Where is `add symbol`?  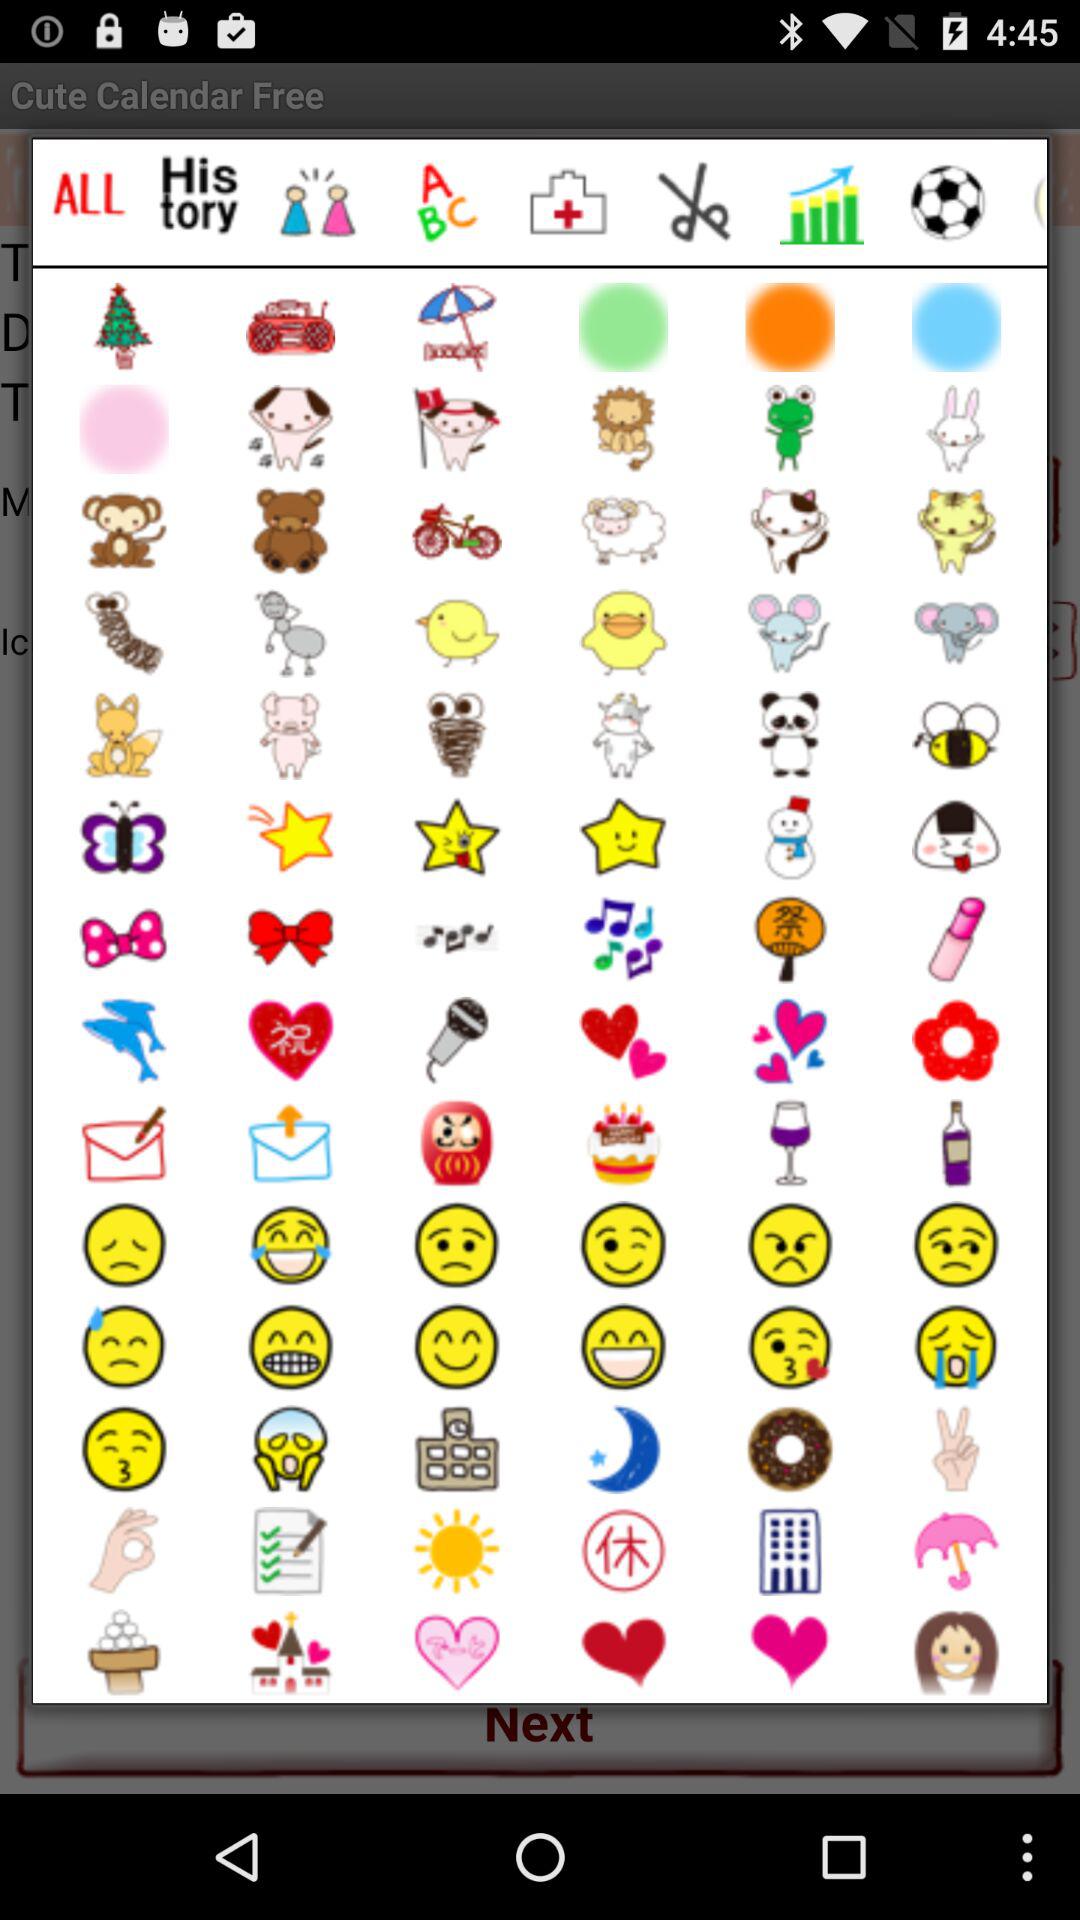 add symbol is located at coordinates (318, 202).